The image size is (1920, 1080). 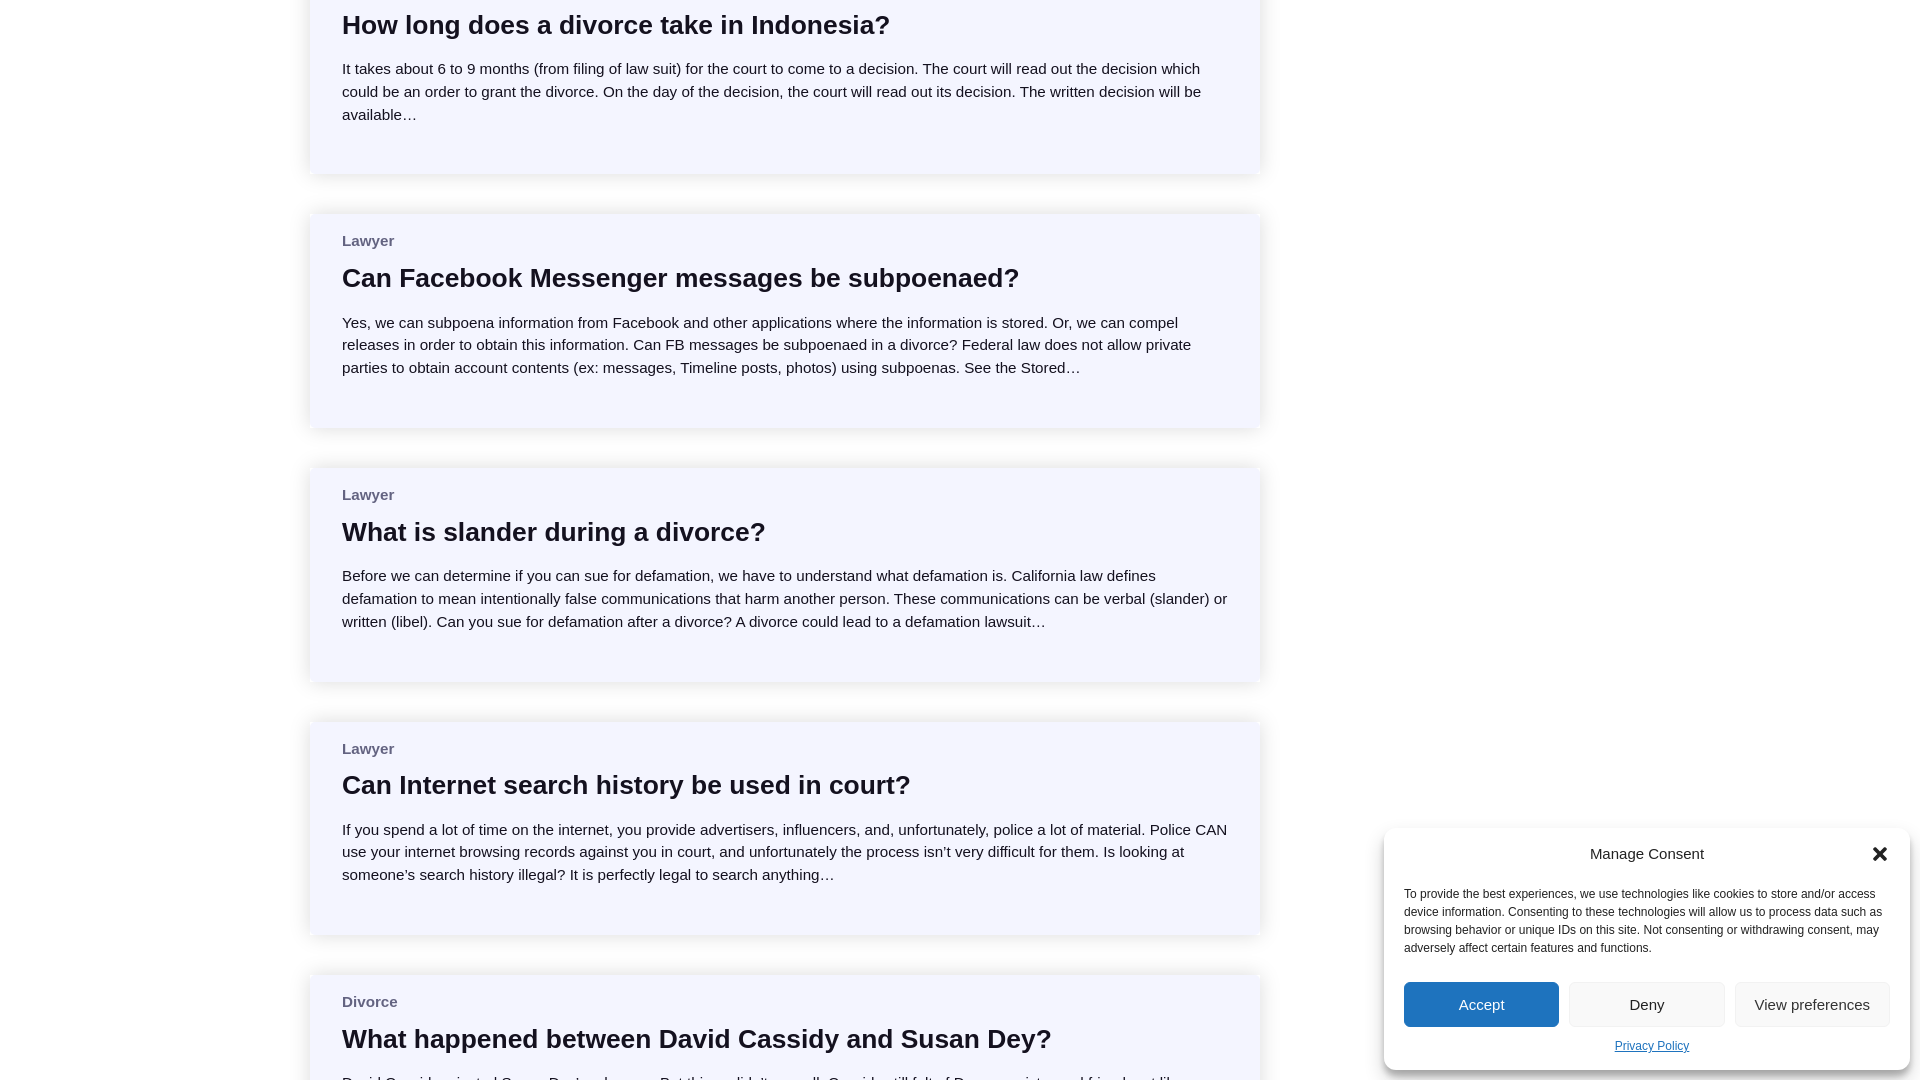 What do you see at coordinates (616, 24) in the screenshot?
I see `How long does a divorce take in Indonesia?` at bounding box center [616, 24].